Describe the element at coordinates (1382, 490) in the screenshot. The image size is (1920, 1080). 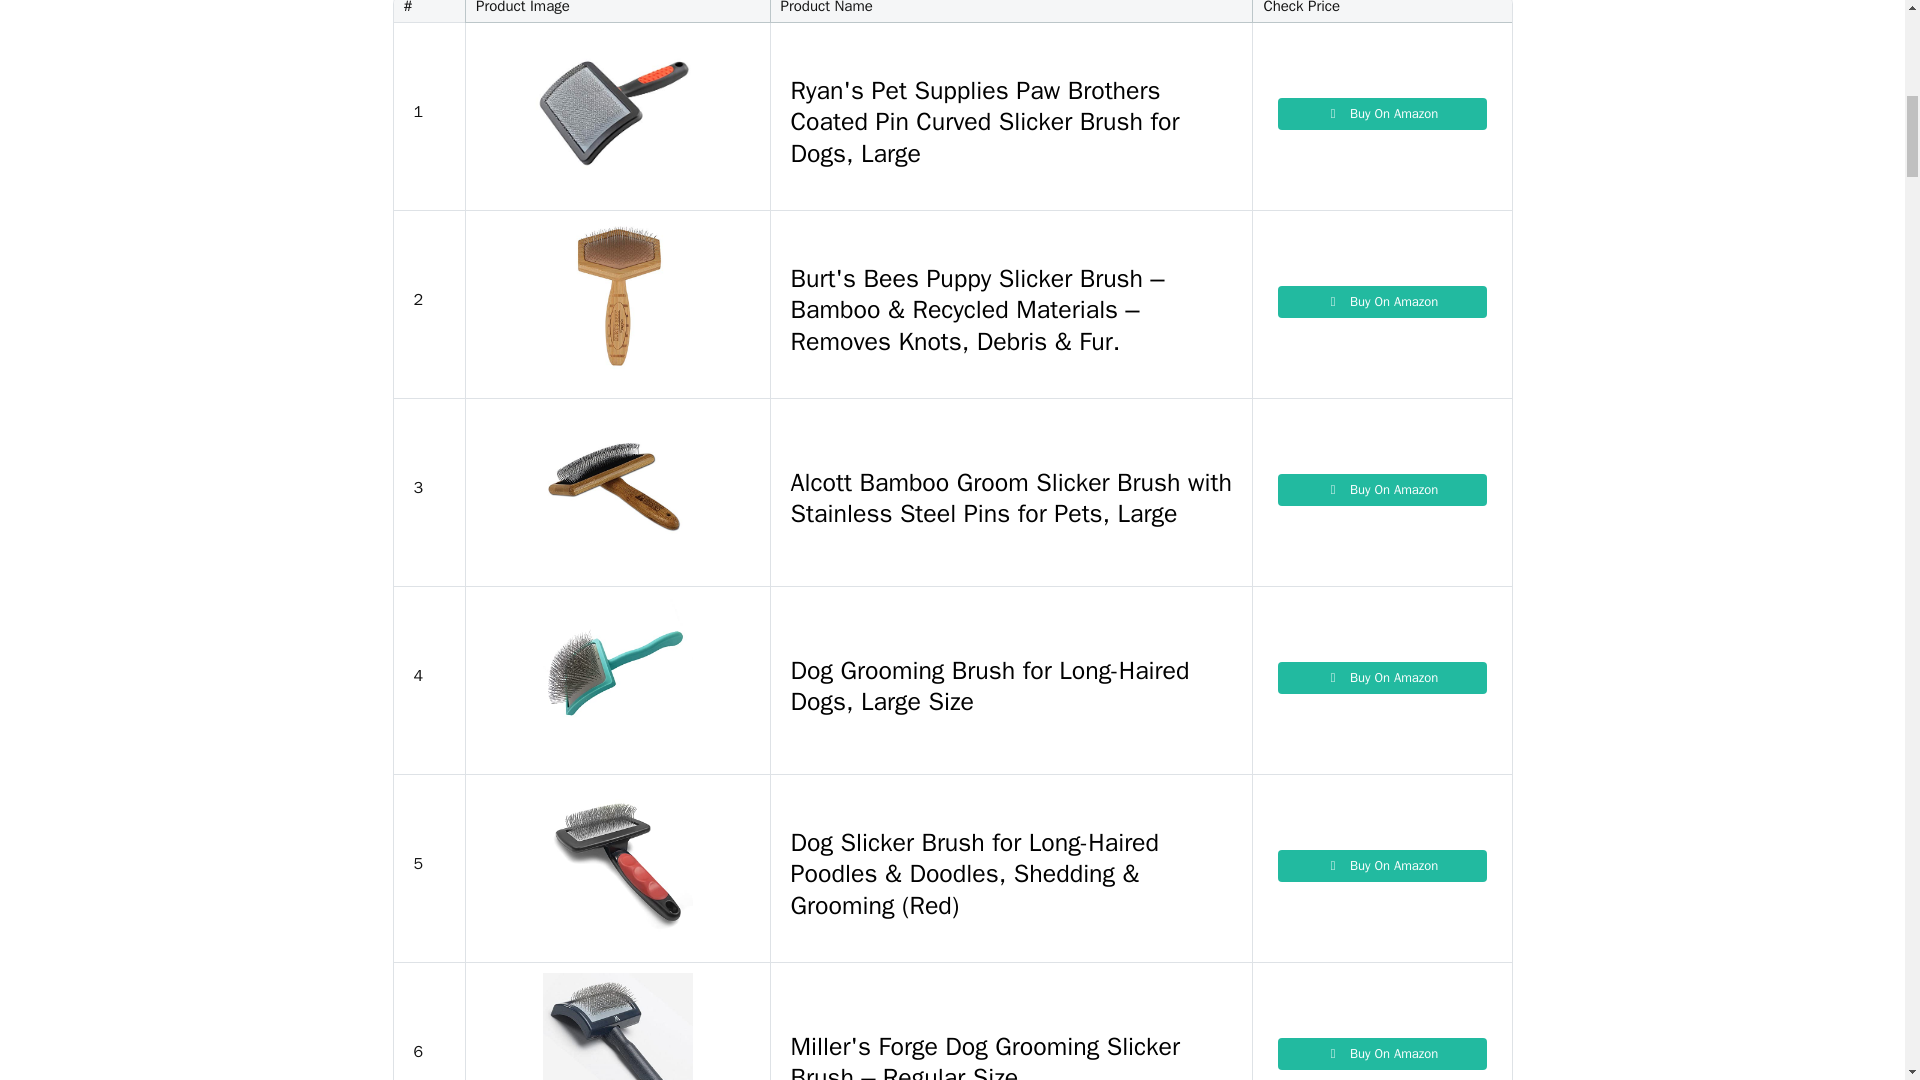
I see `Check details from Amazon` at that location.